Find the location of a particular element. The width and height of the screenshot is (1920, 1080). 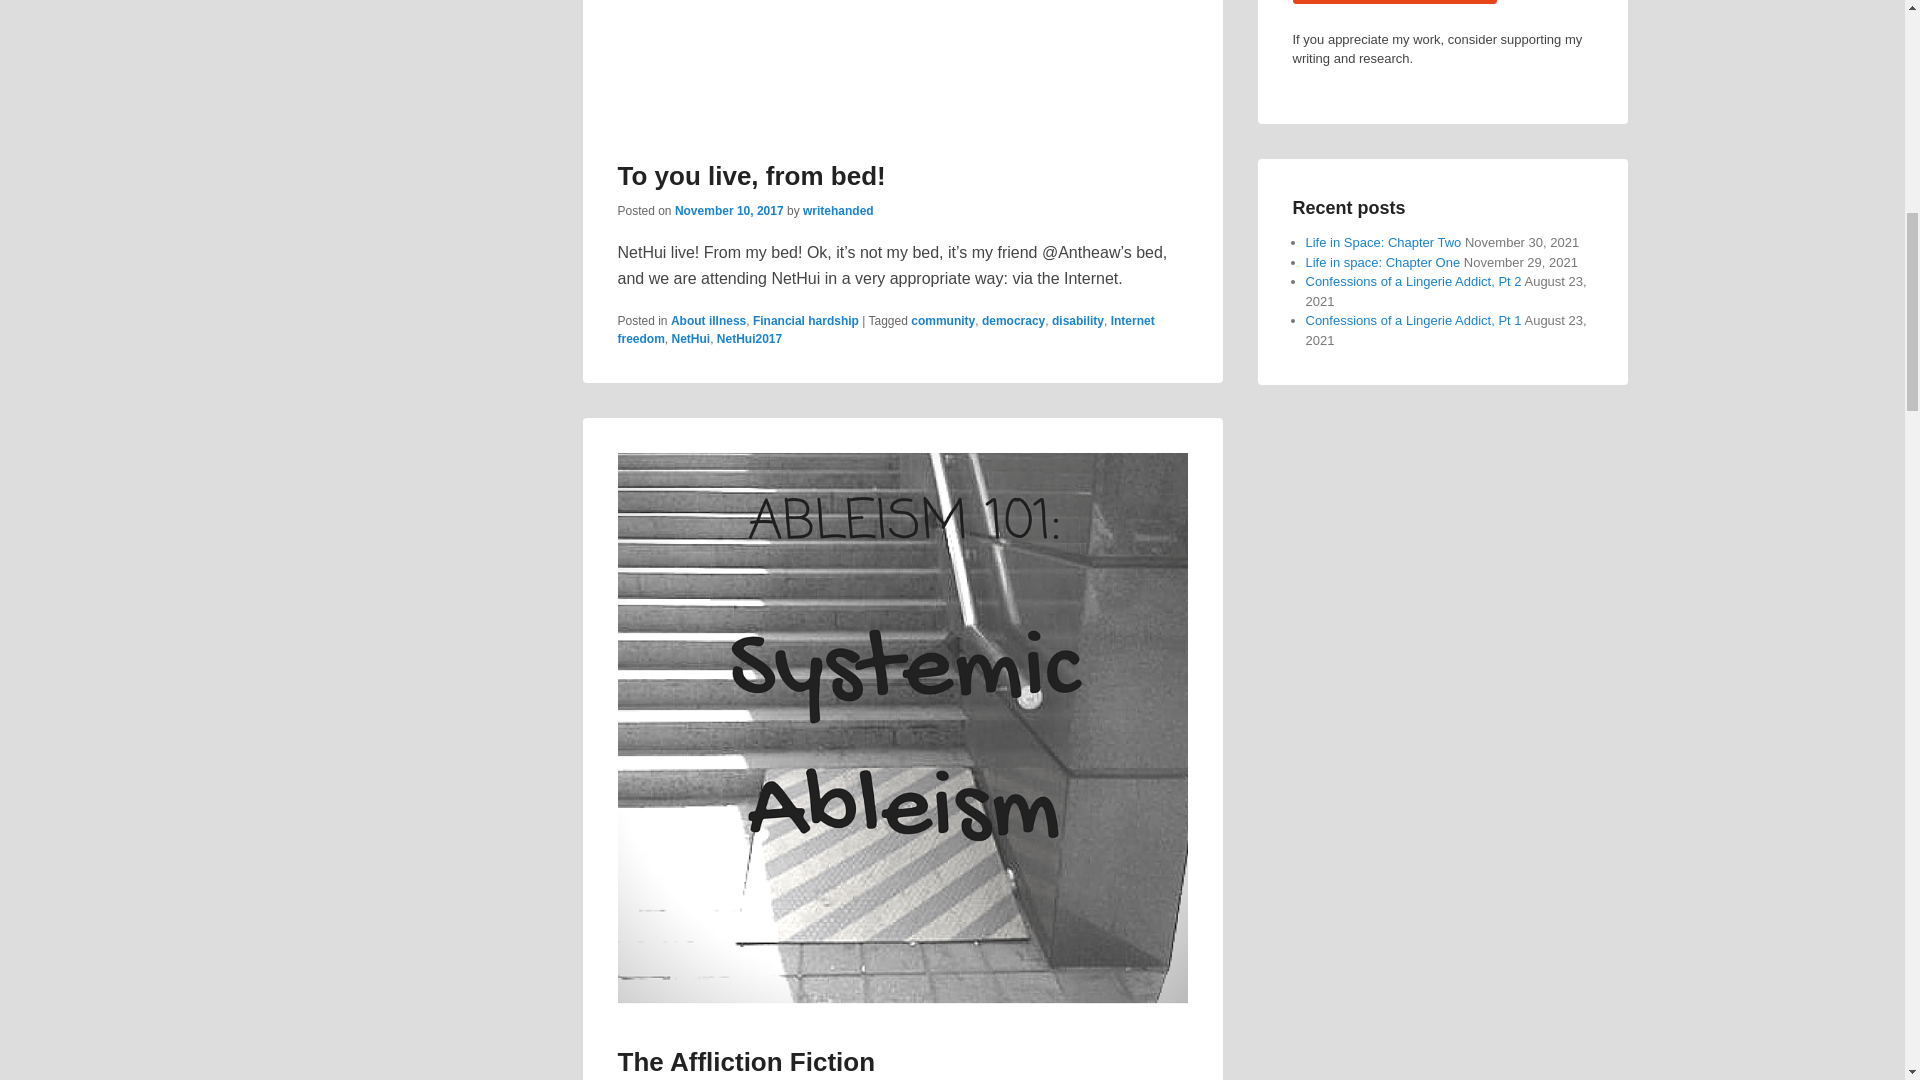

disability is located at coordinates (1078, 321).